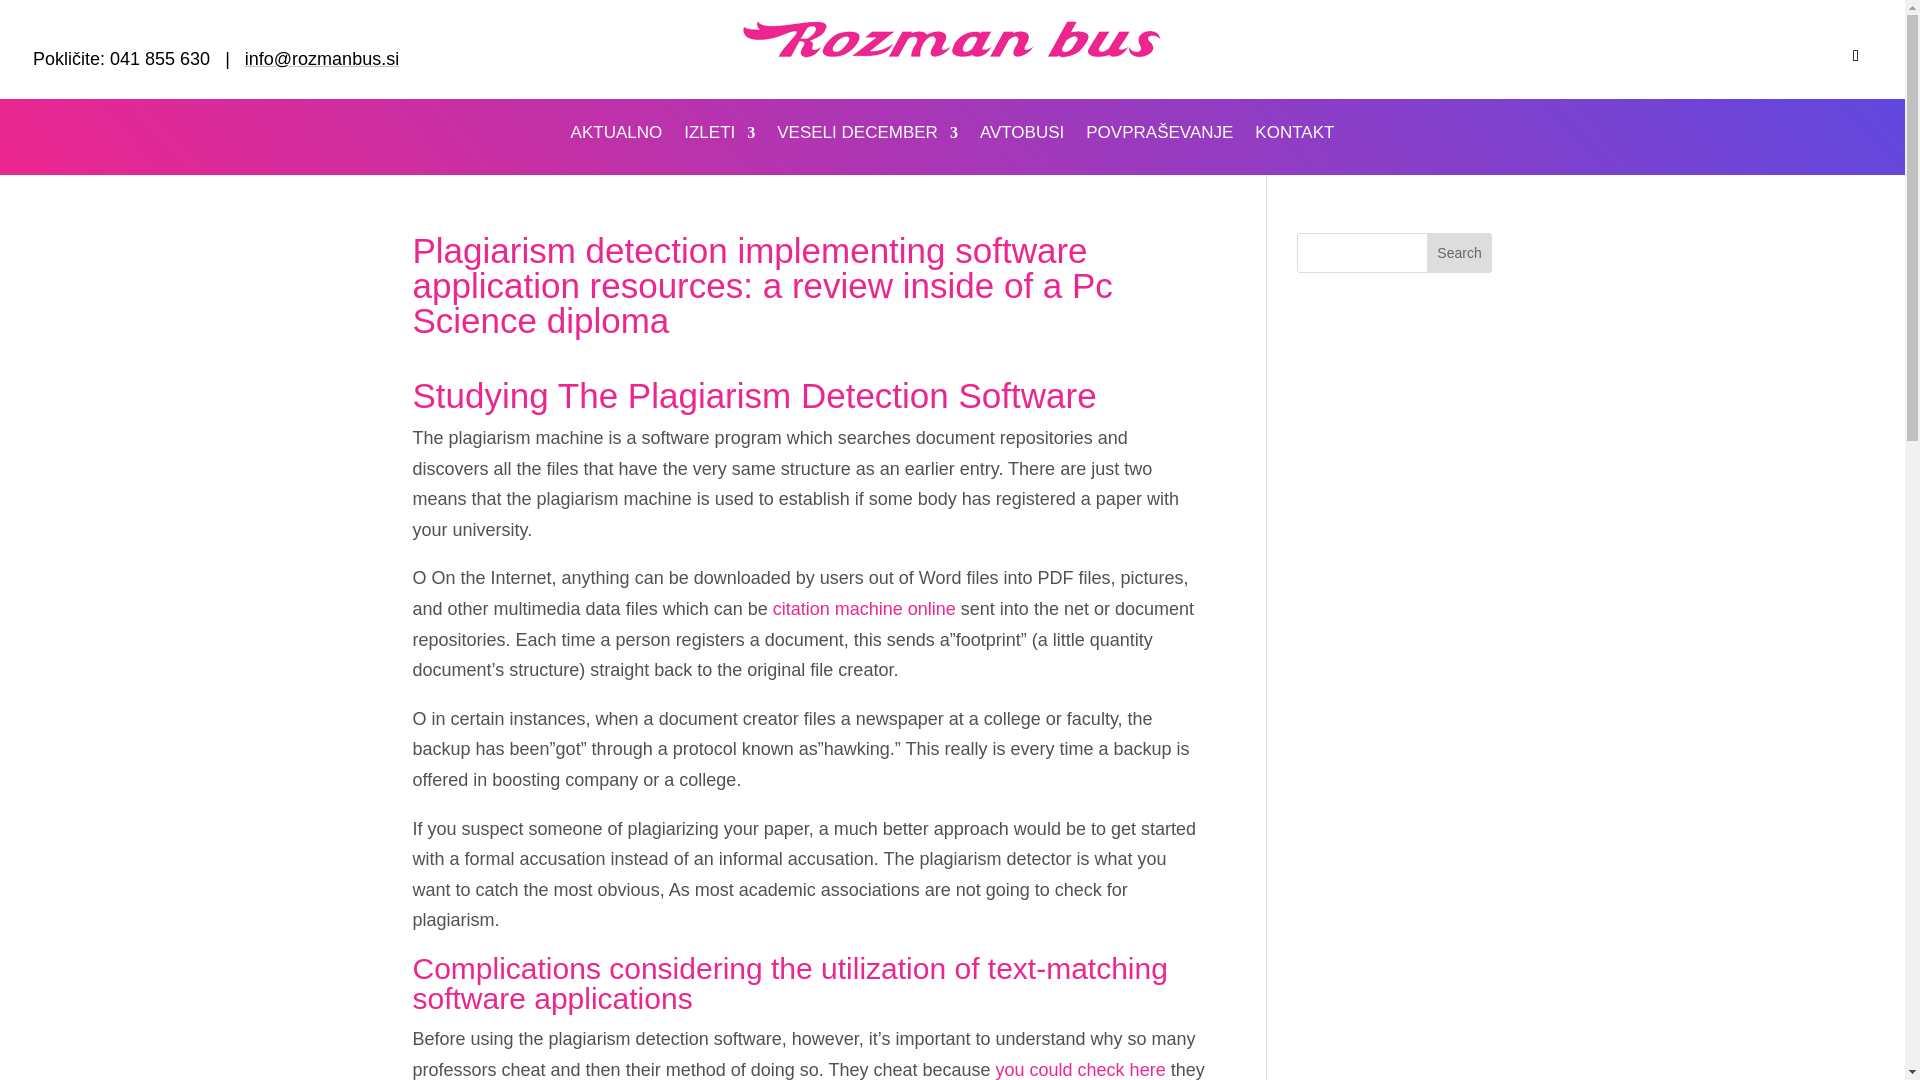 This screenshot has height=1080, width=1920. I want to click on VESELI DECEMBER, so click(868, 136).